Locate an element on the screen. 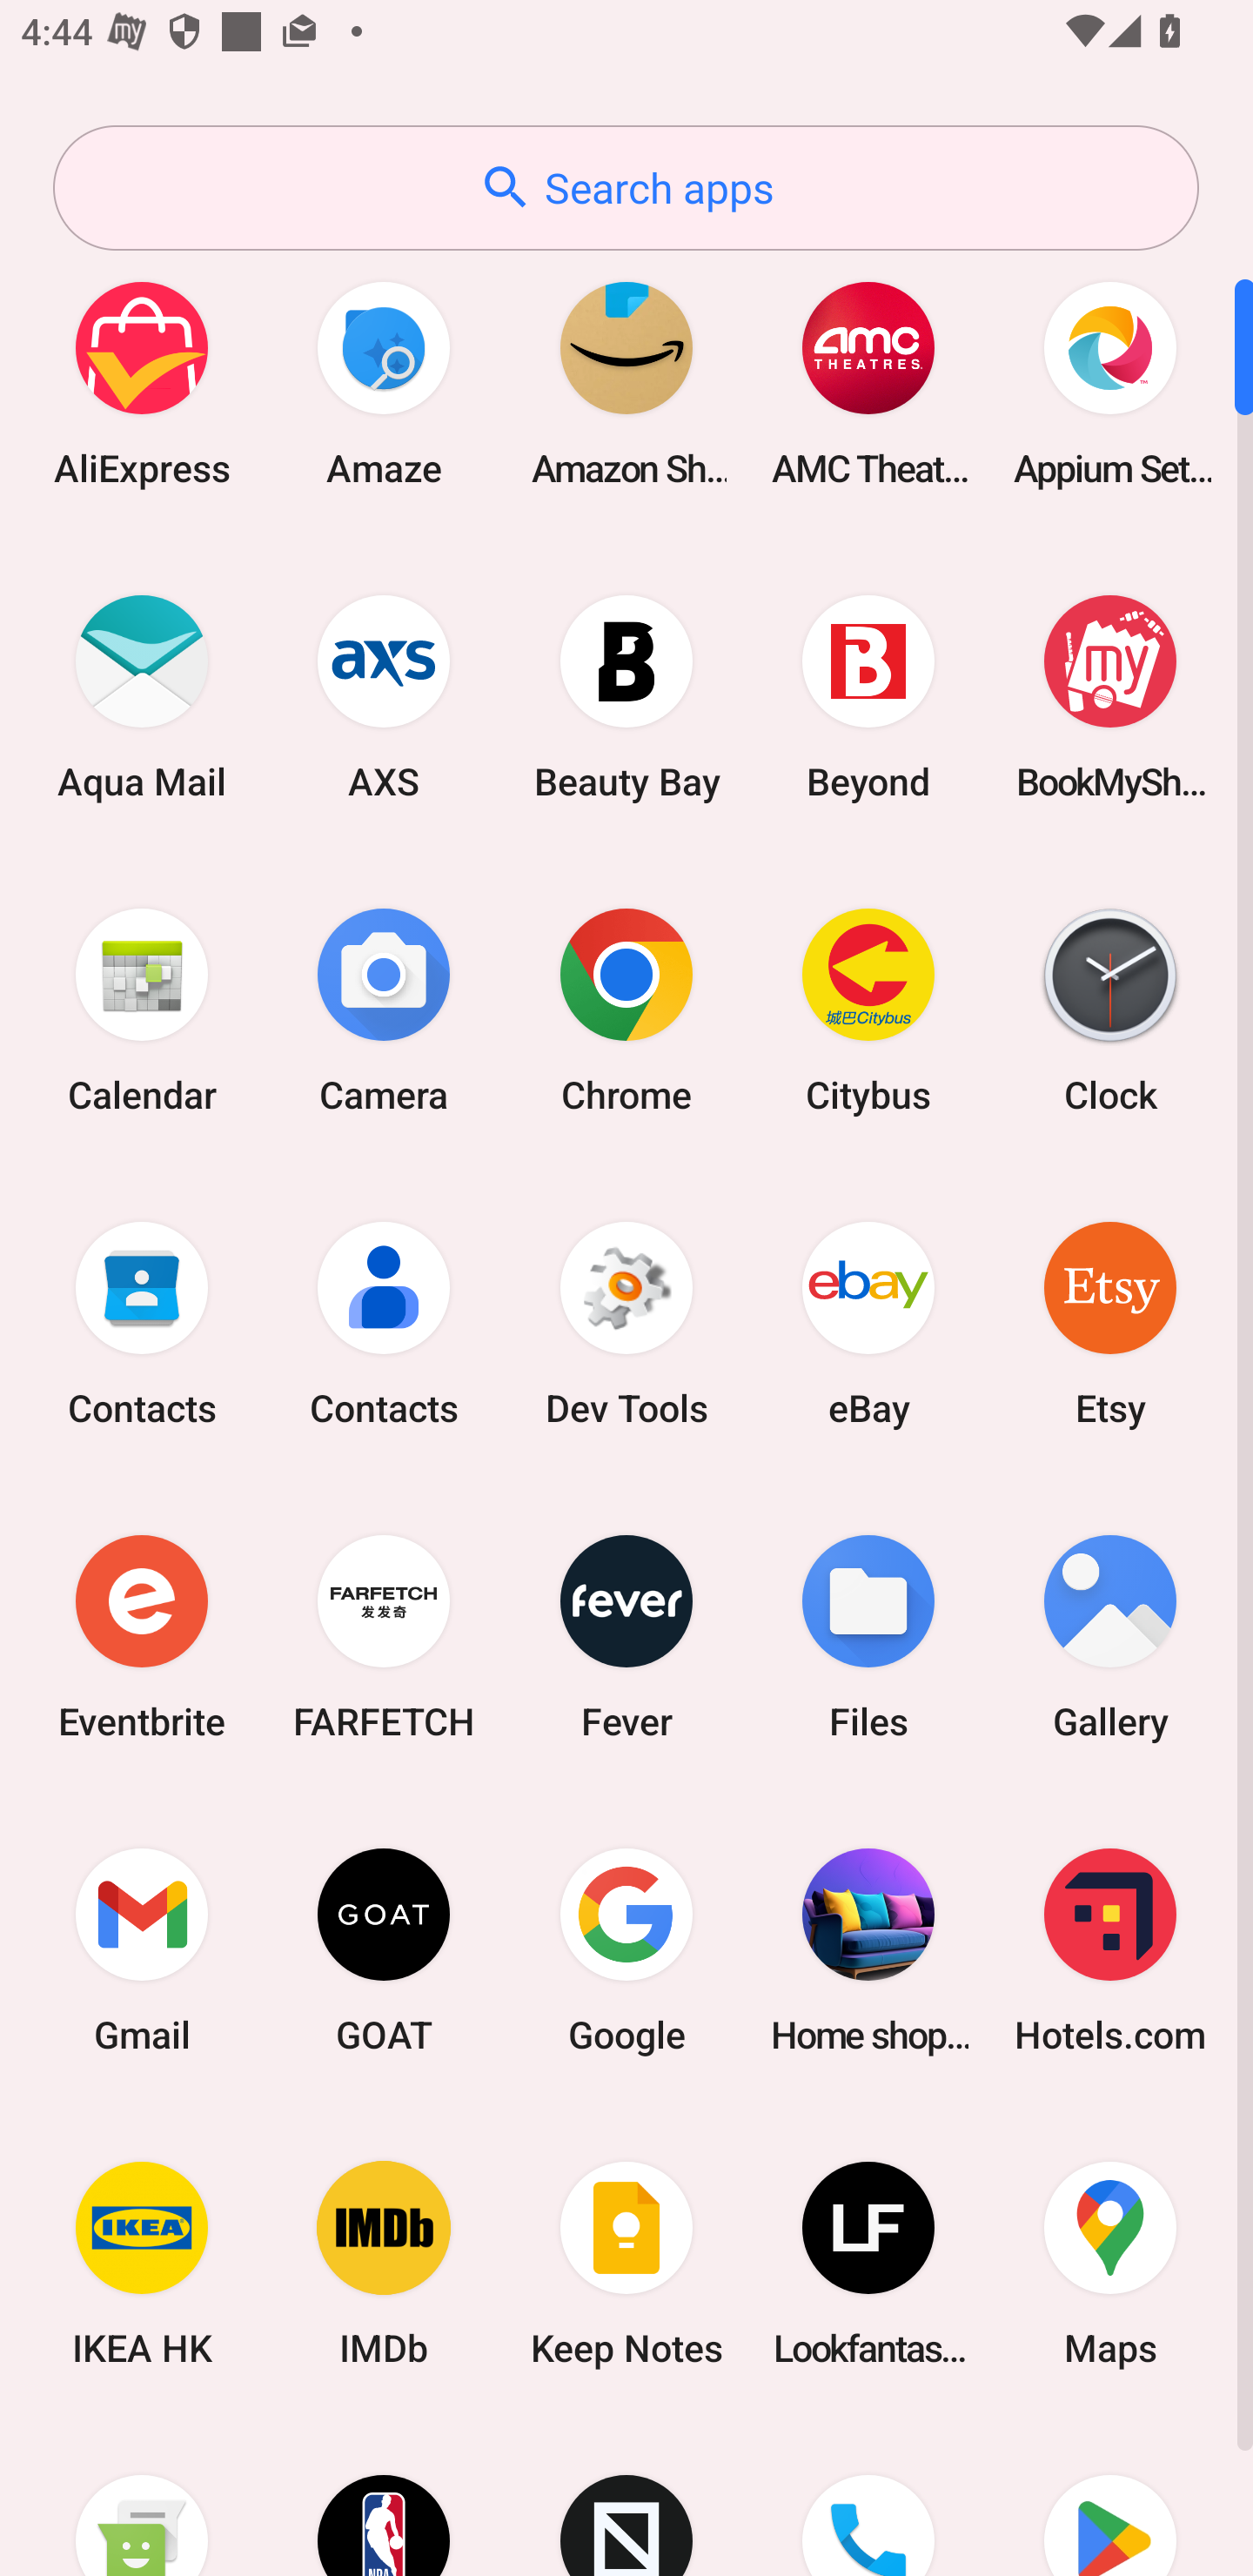  Fever is located at coordinates (626, 1636).